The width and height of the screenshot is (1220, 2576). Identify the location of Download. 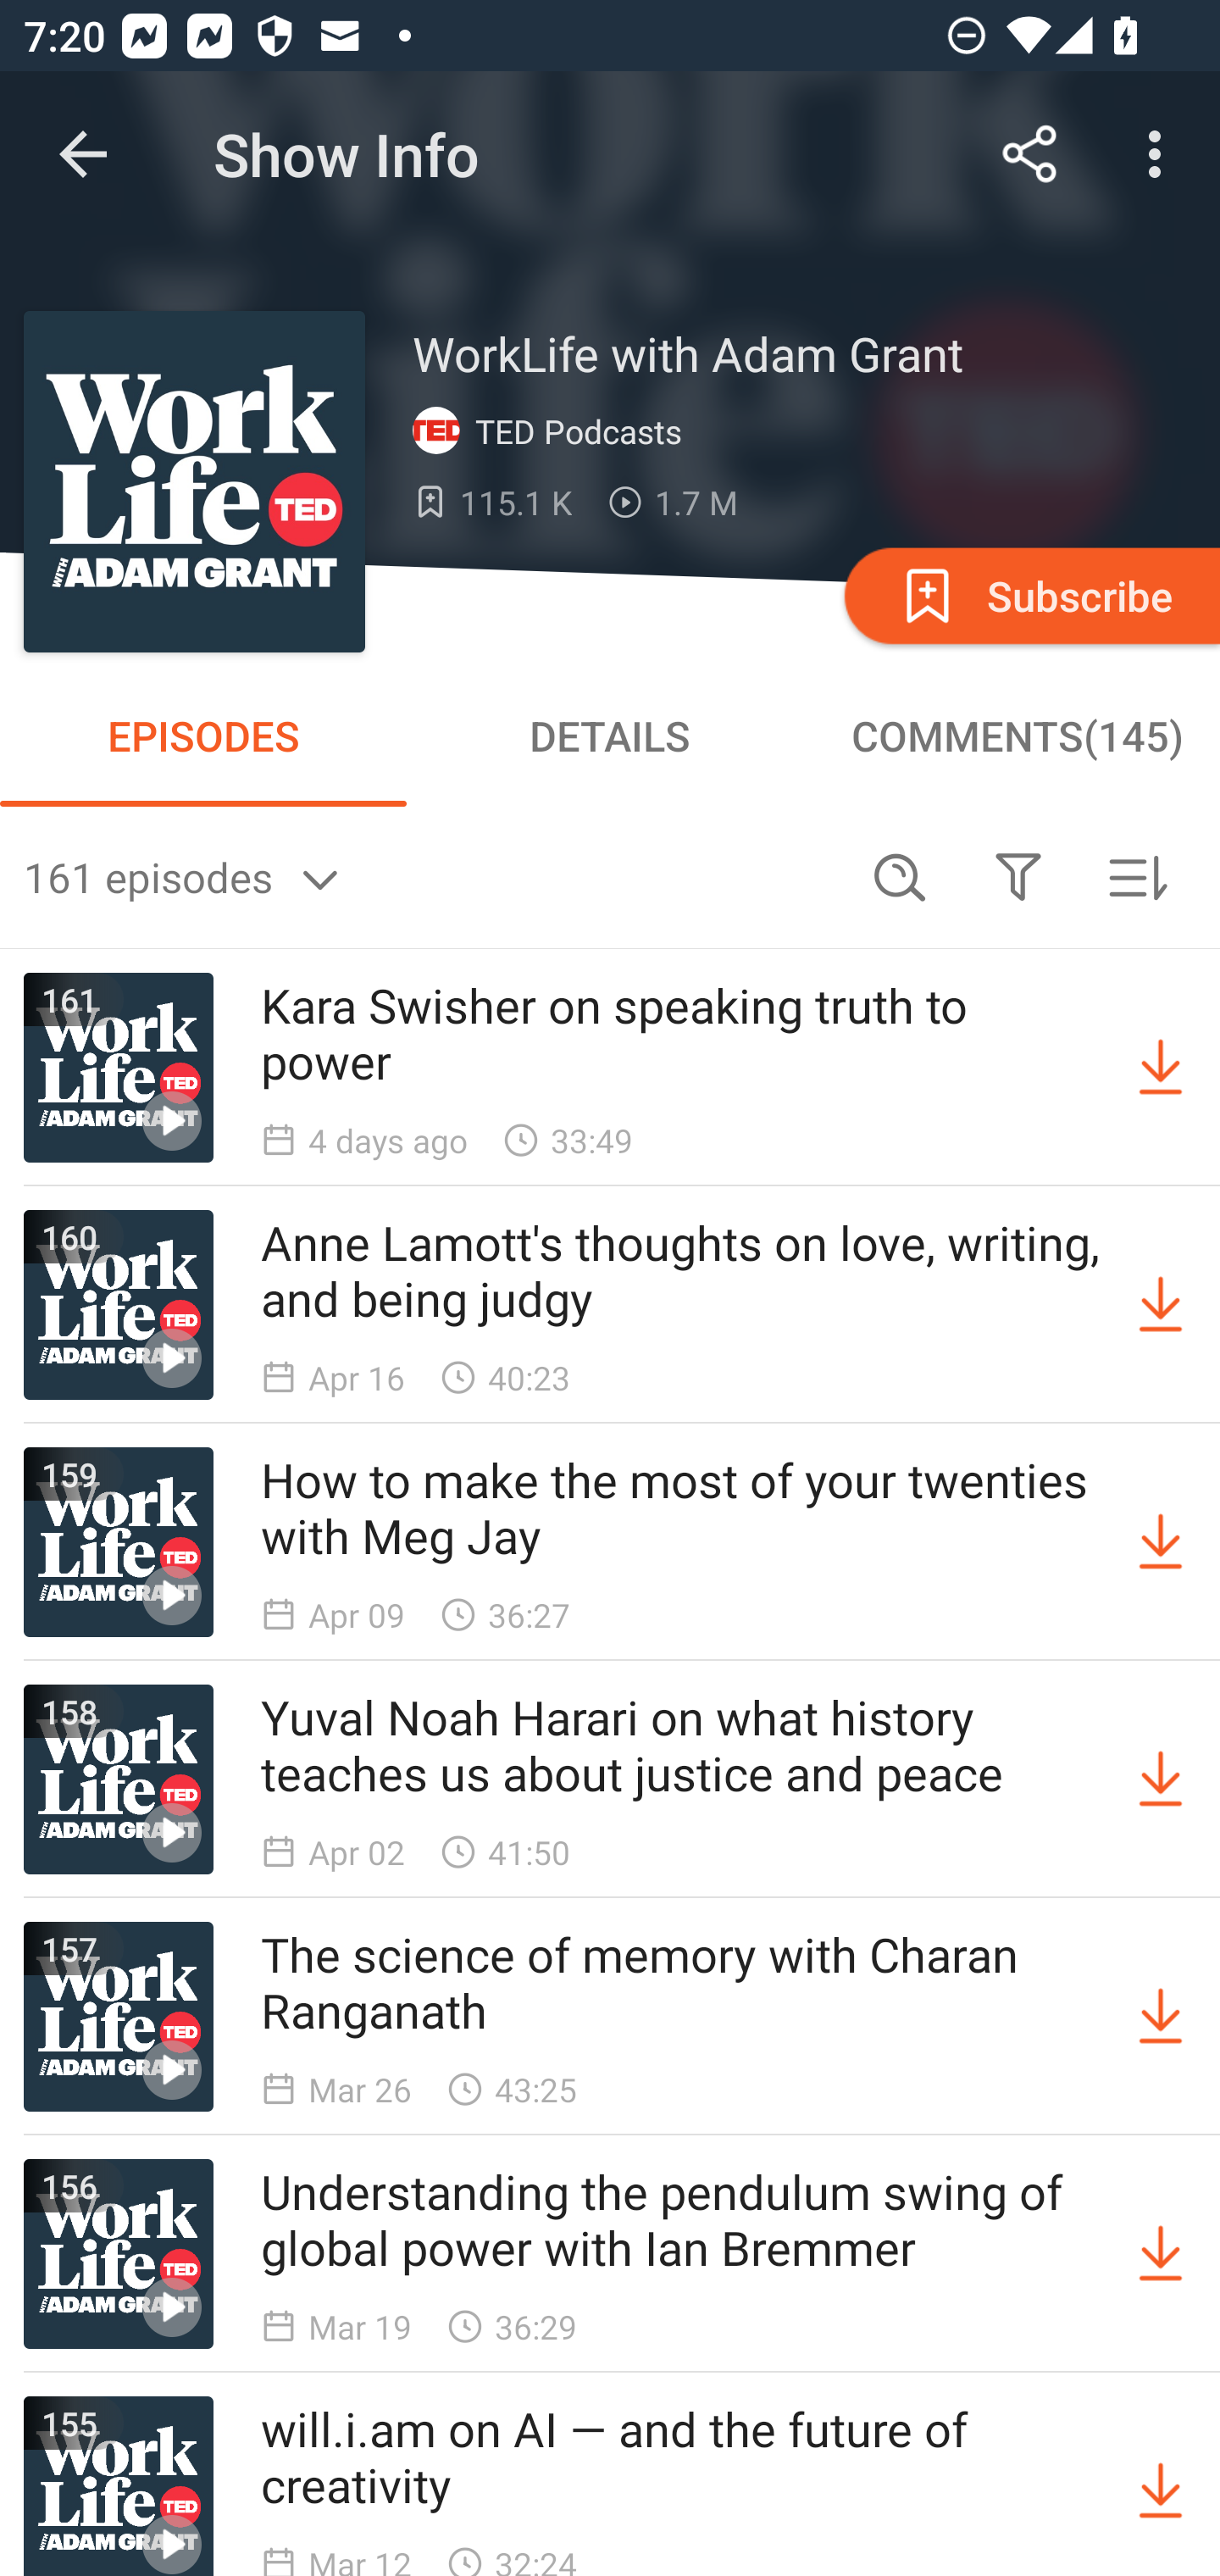
(1161, 1779).